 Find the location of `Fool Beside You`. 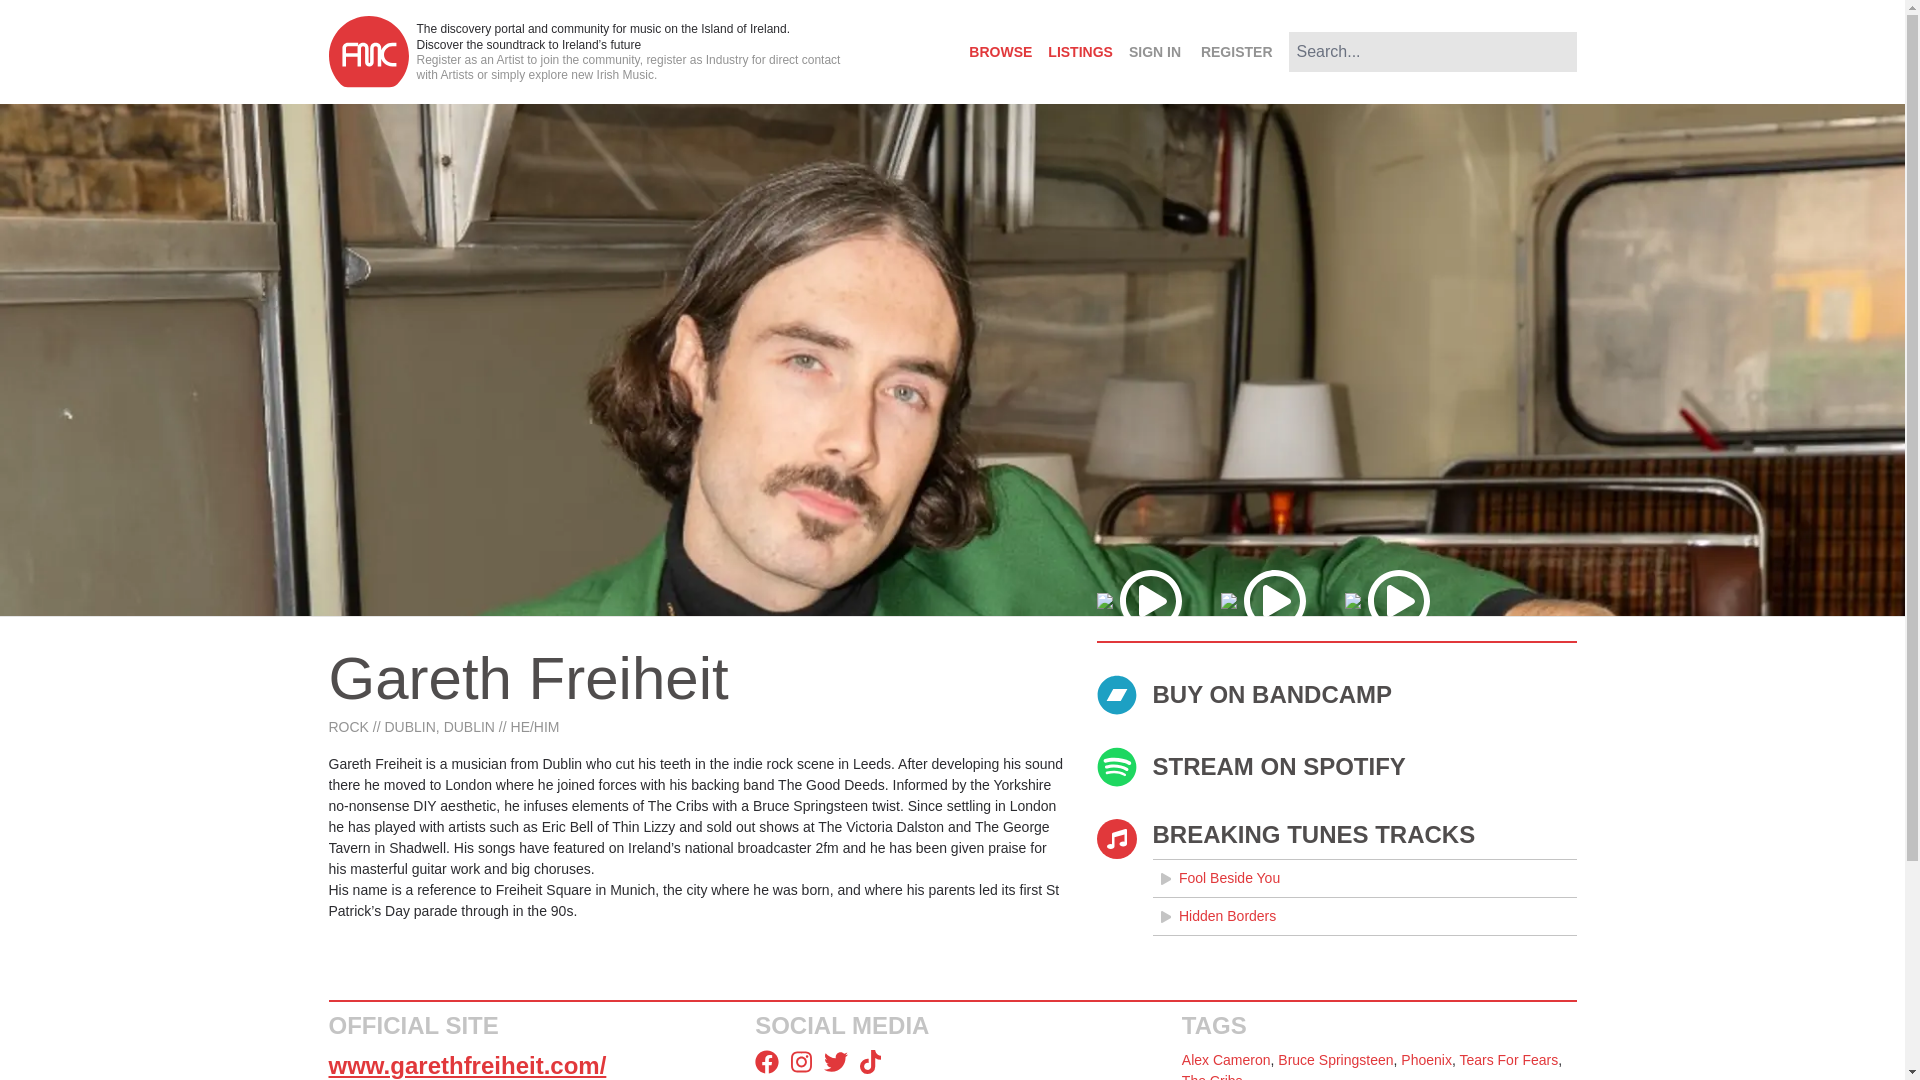

Fool Beside You is located at coordinates (1364, 878).